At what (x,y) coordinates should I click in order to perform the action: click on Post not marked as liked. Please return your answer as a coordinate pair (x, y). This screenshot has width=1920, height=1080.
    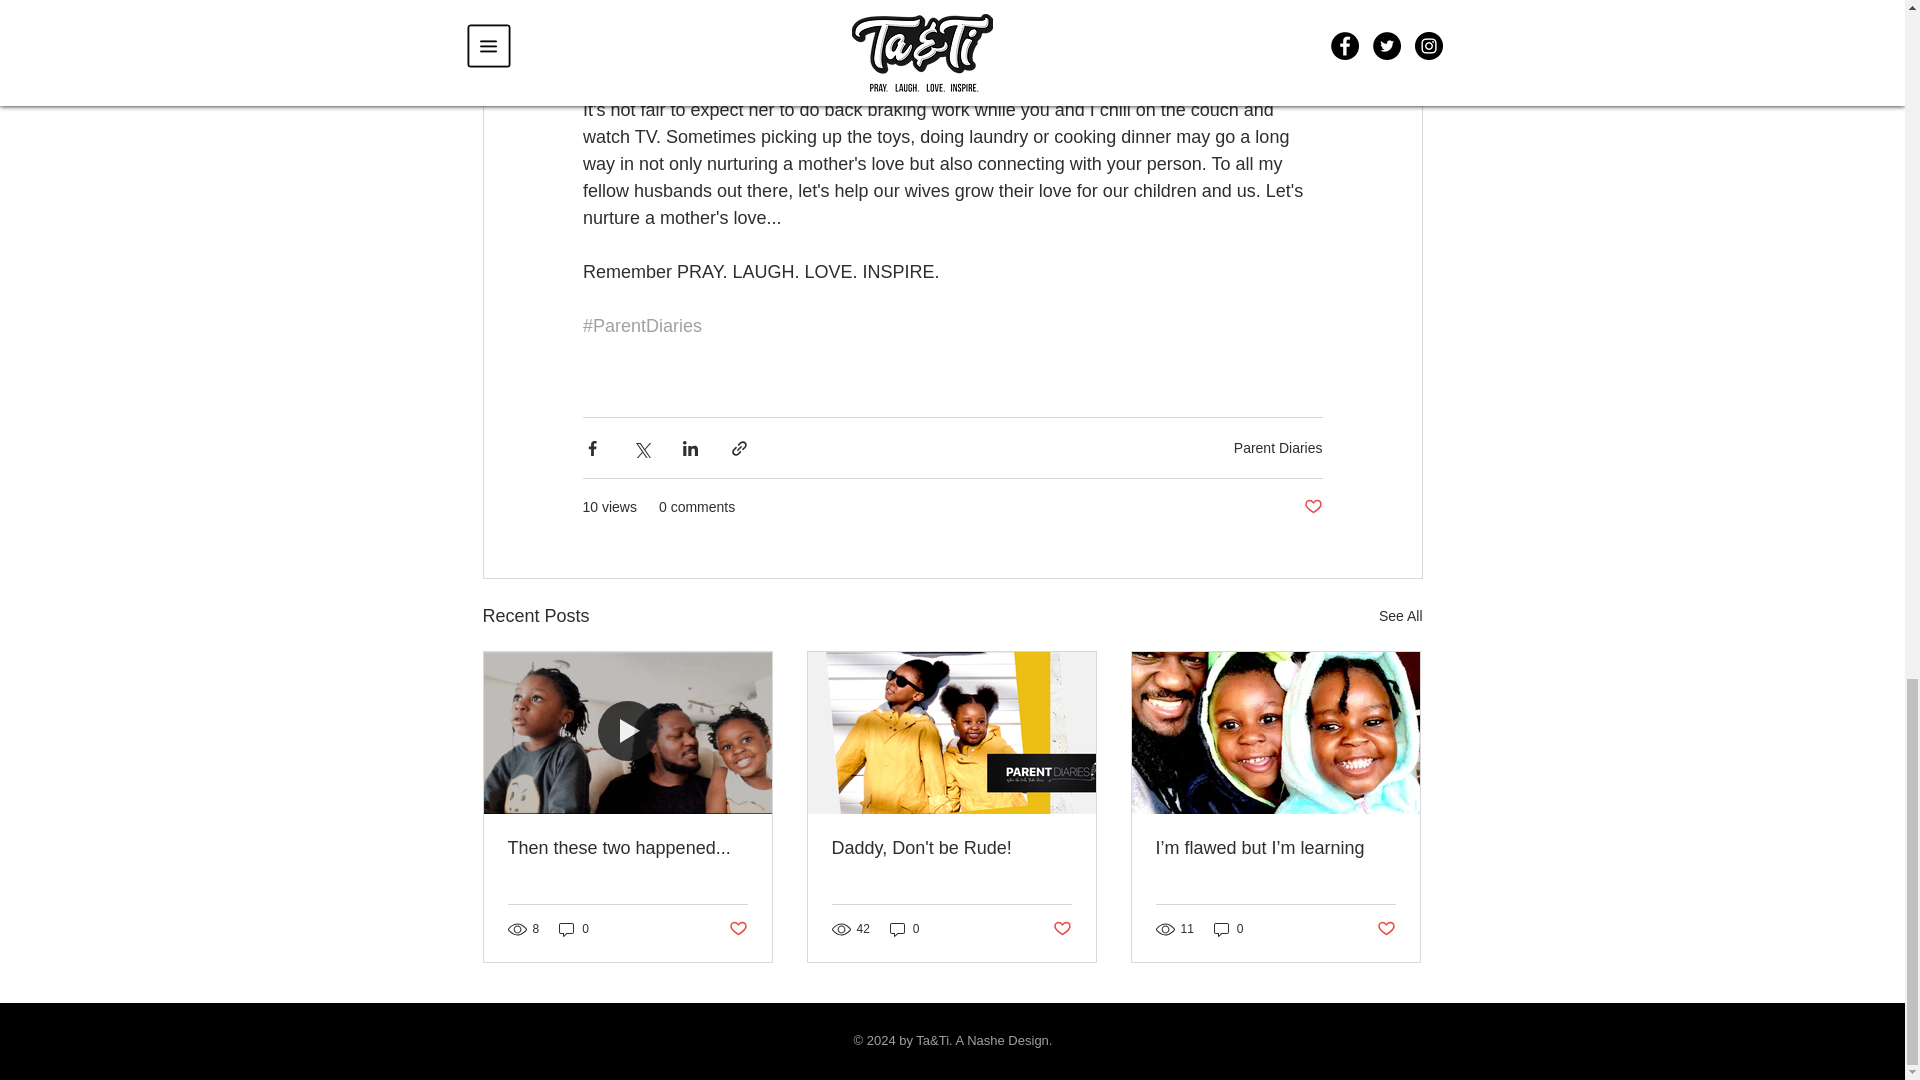
    Looking at the image, I should click on (1386, 928).